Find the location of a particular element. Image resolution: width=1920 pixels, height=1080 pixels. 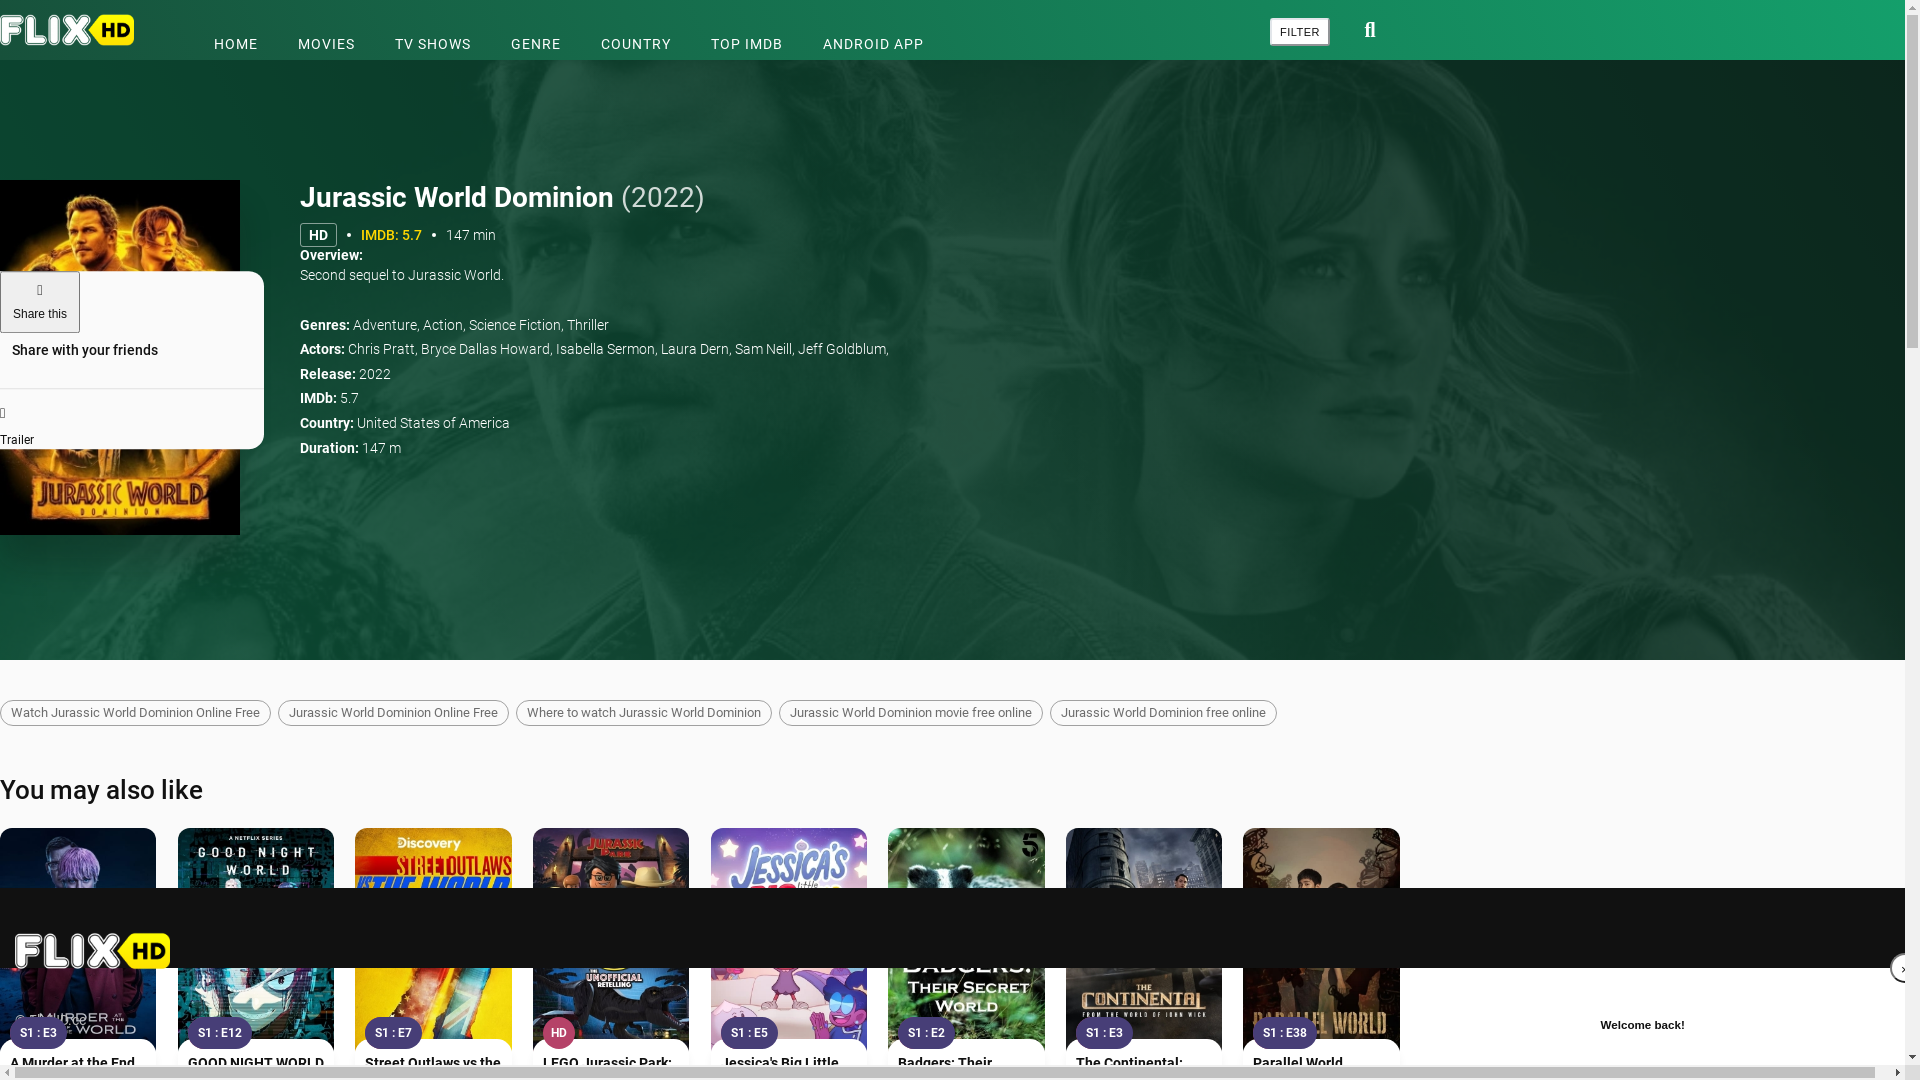

MOVIES is located at coordinates (326, 44).